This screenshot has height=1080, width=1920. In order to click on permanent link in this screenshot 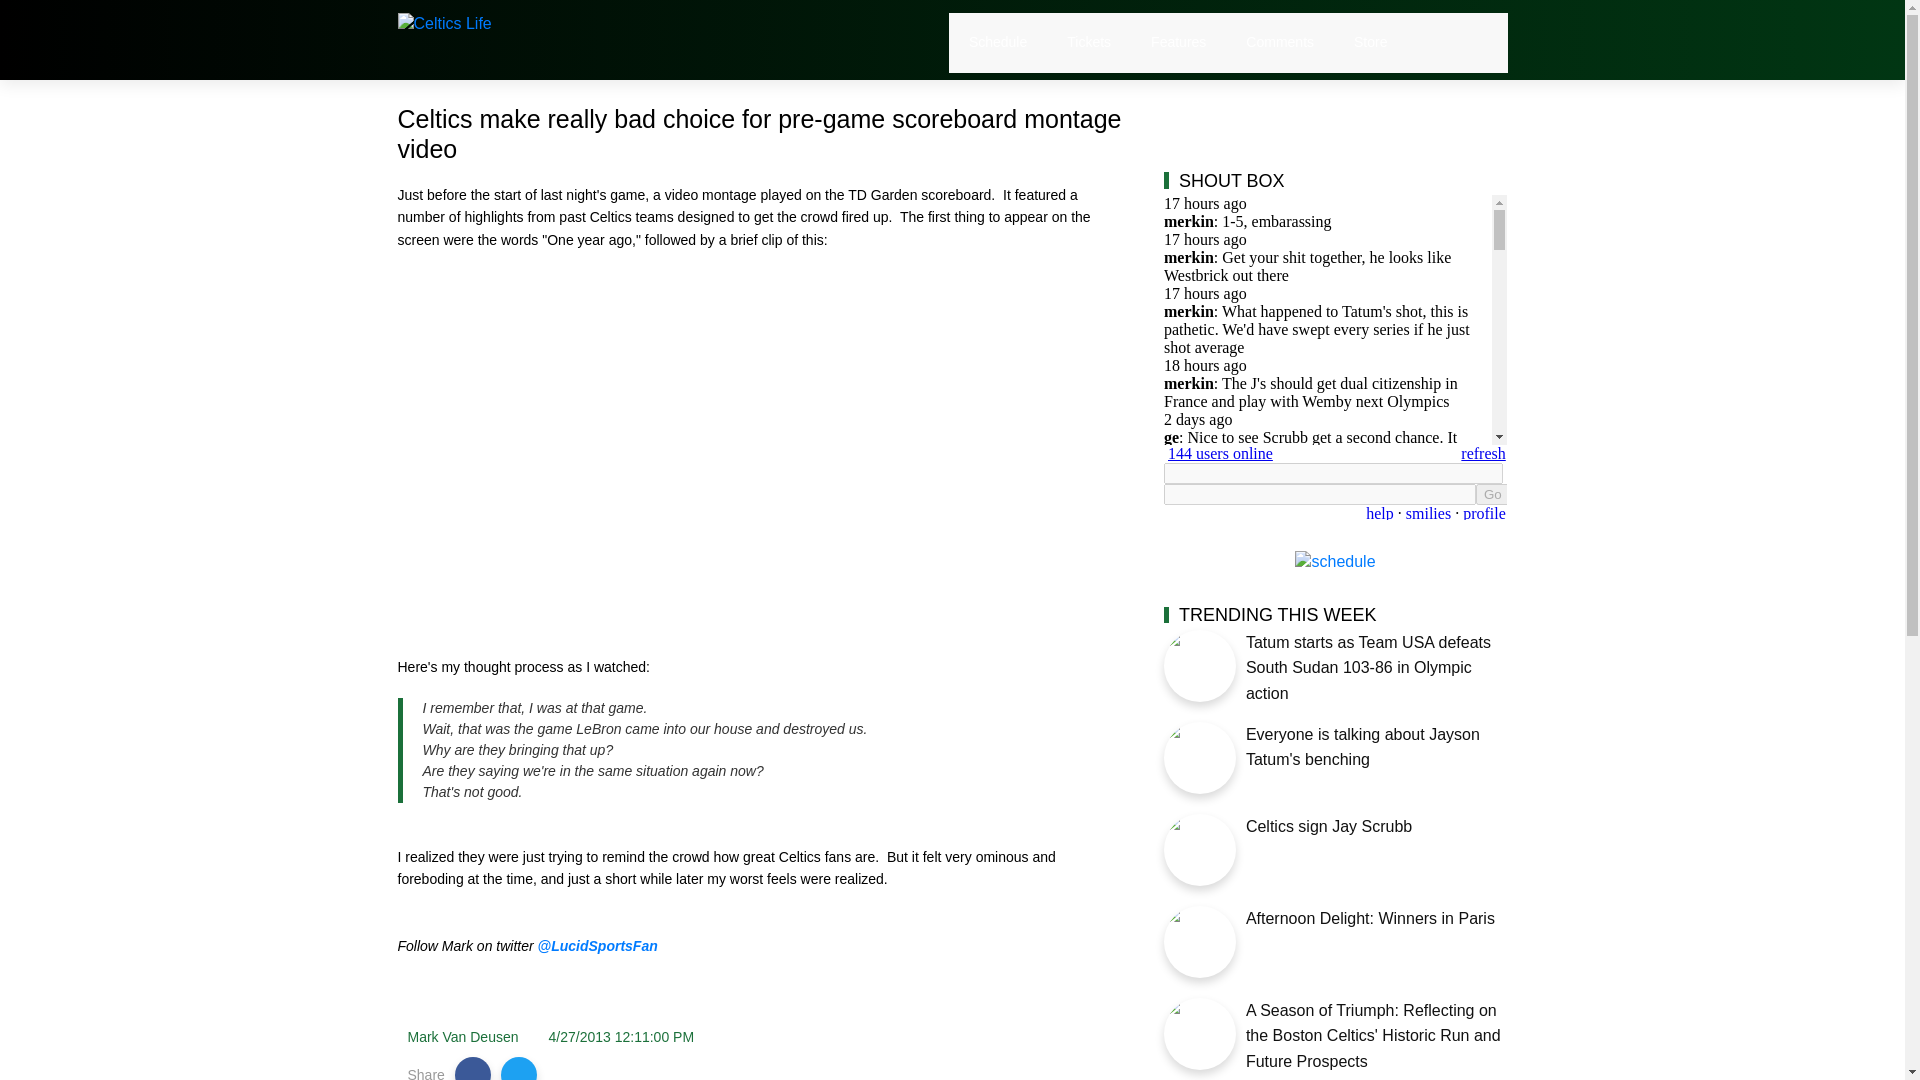, I will do `click(622, 1037)`.